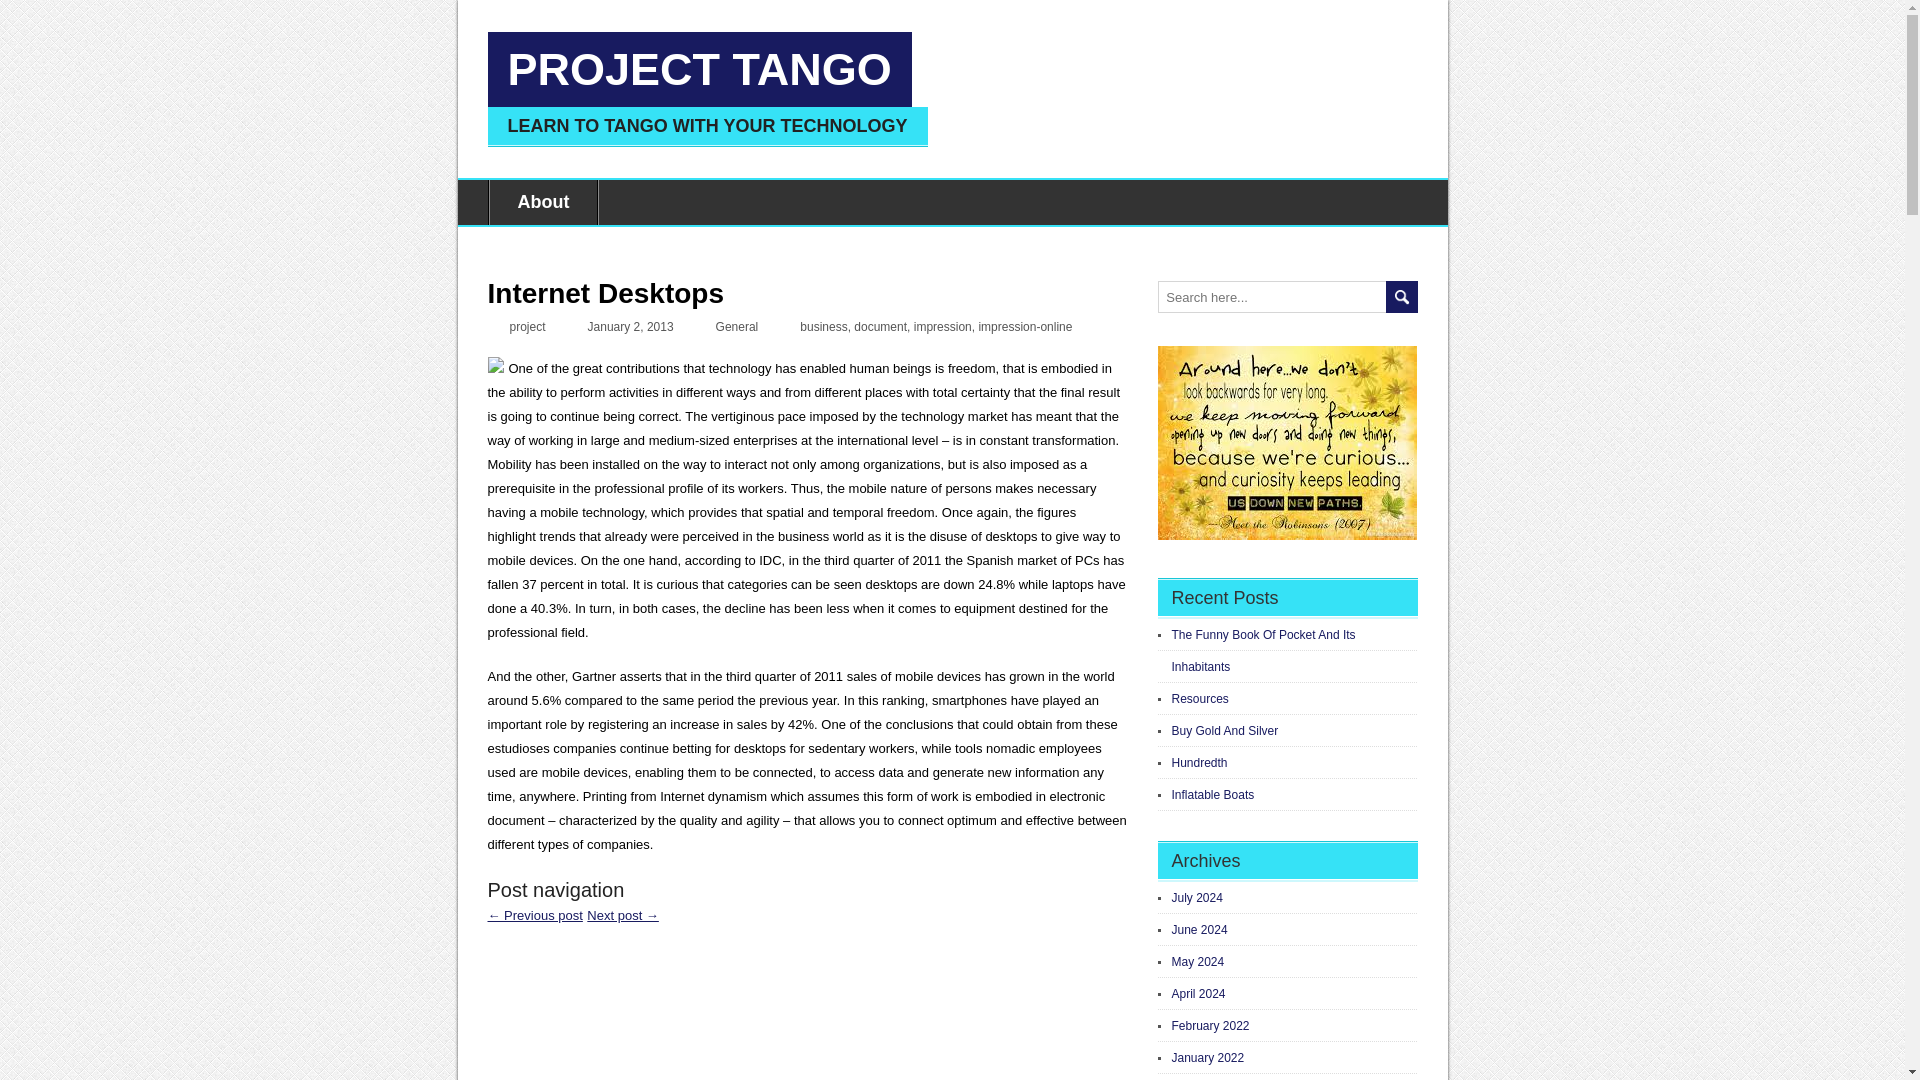 Image resolution: width=1920 pixels, height=1080 pixels. I want to click on Distrito Federal, so click(535, 916).